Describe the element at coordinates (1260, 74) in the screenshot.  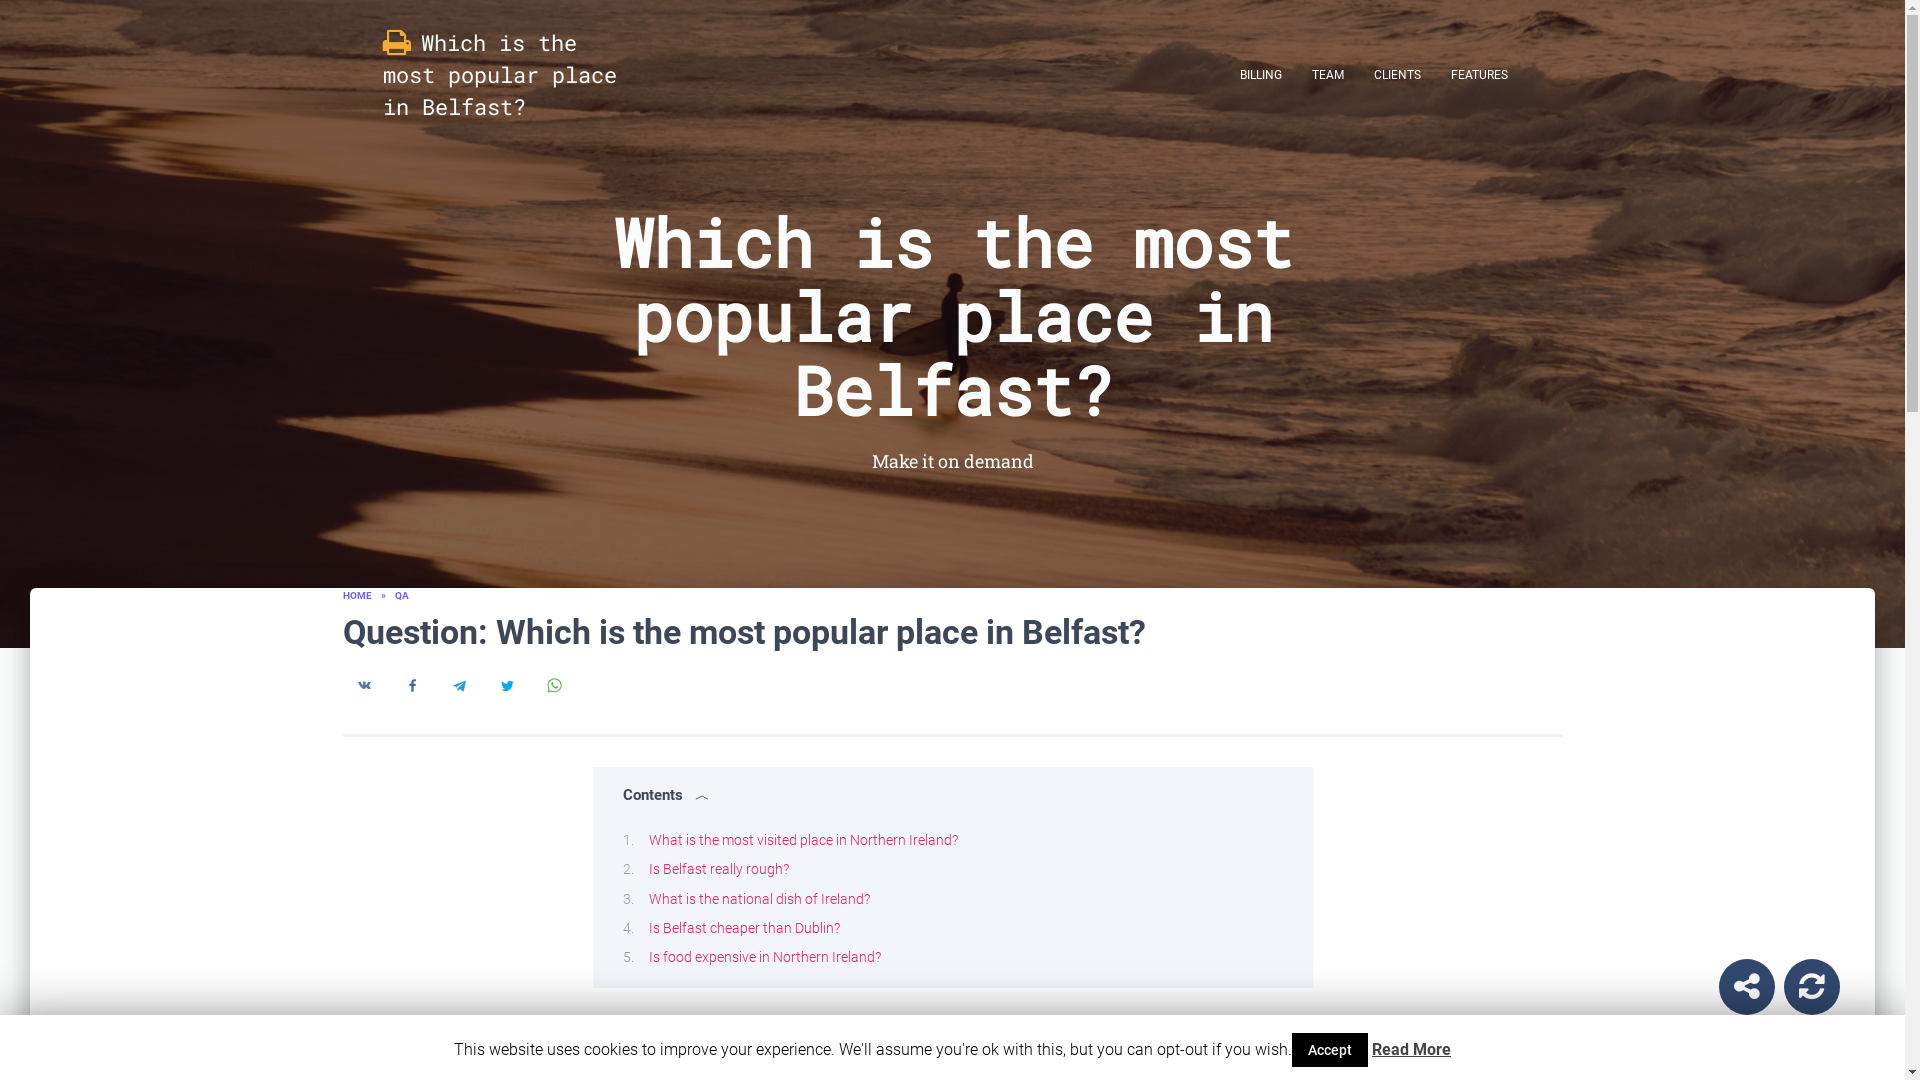
I see `Billing` at that location.